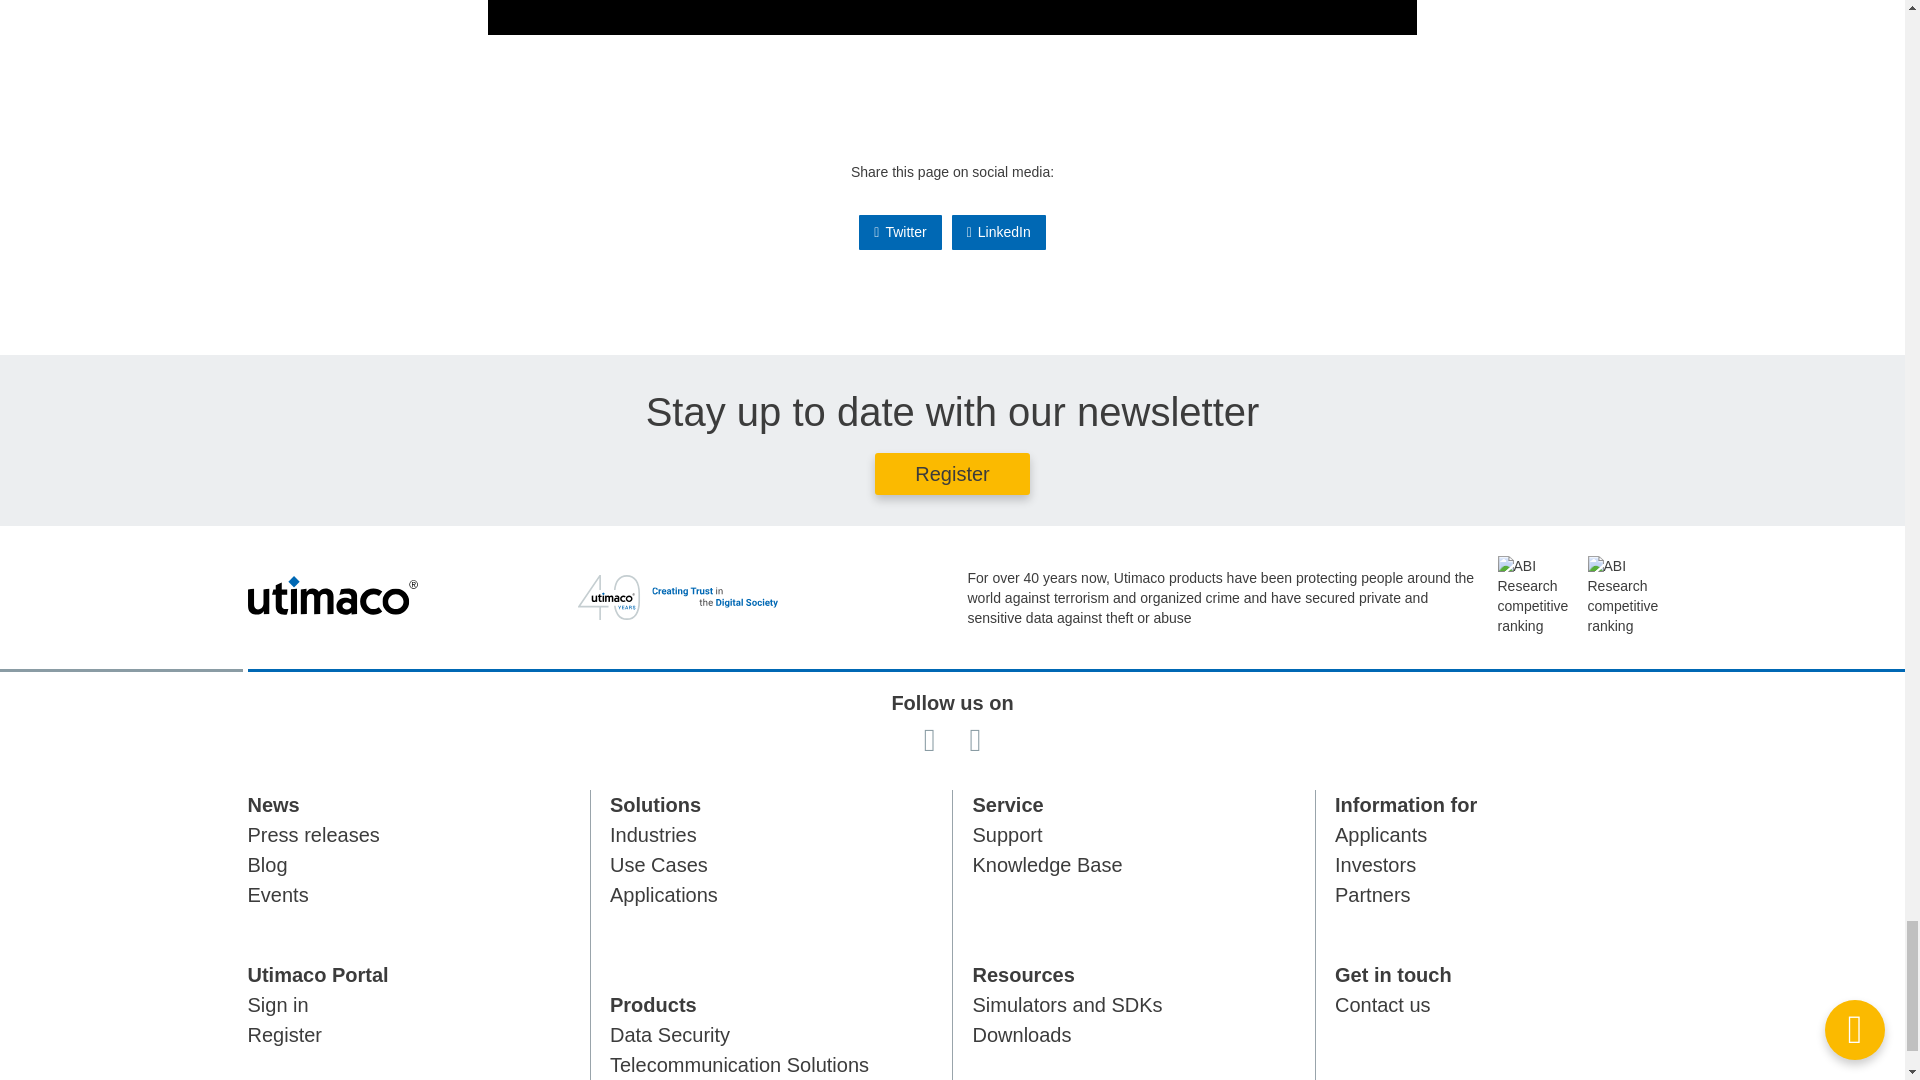 The width and height of the screenshot is (1920, 1080). What do you see at coordinates (1006, 834) in the screenshot?
I see `Support` at bounding box center [1006, 834].